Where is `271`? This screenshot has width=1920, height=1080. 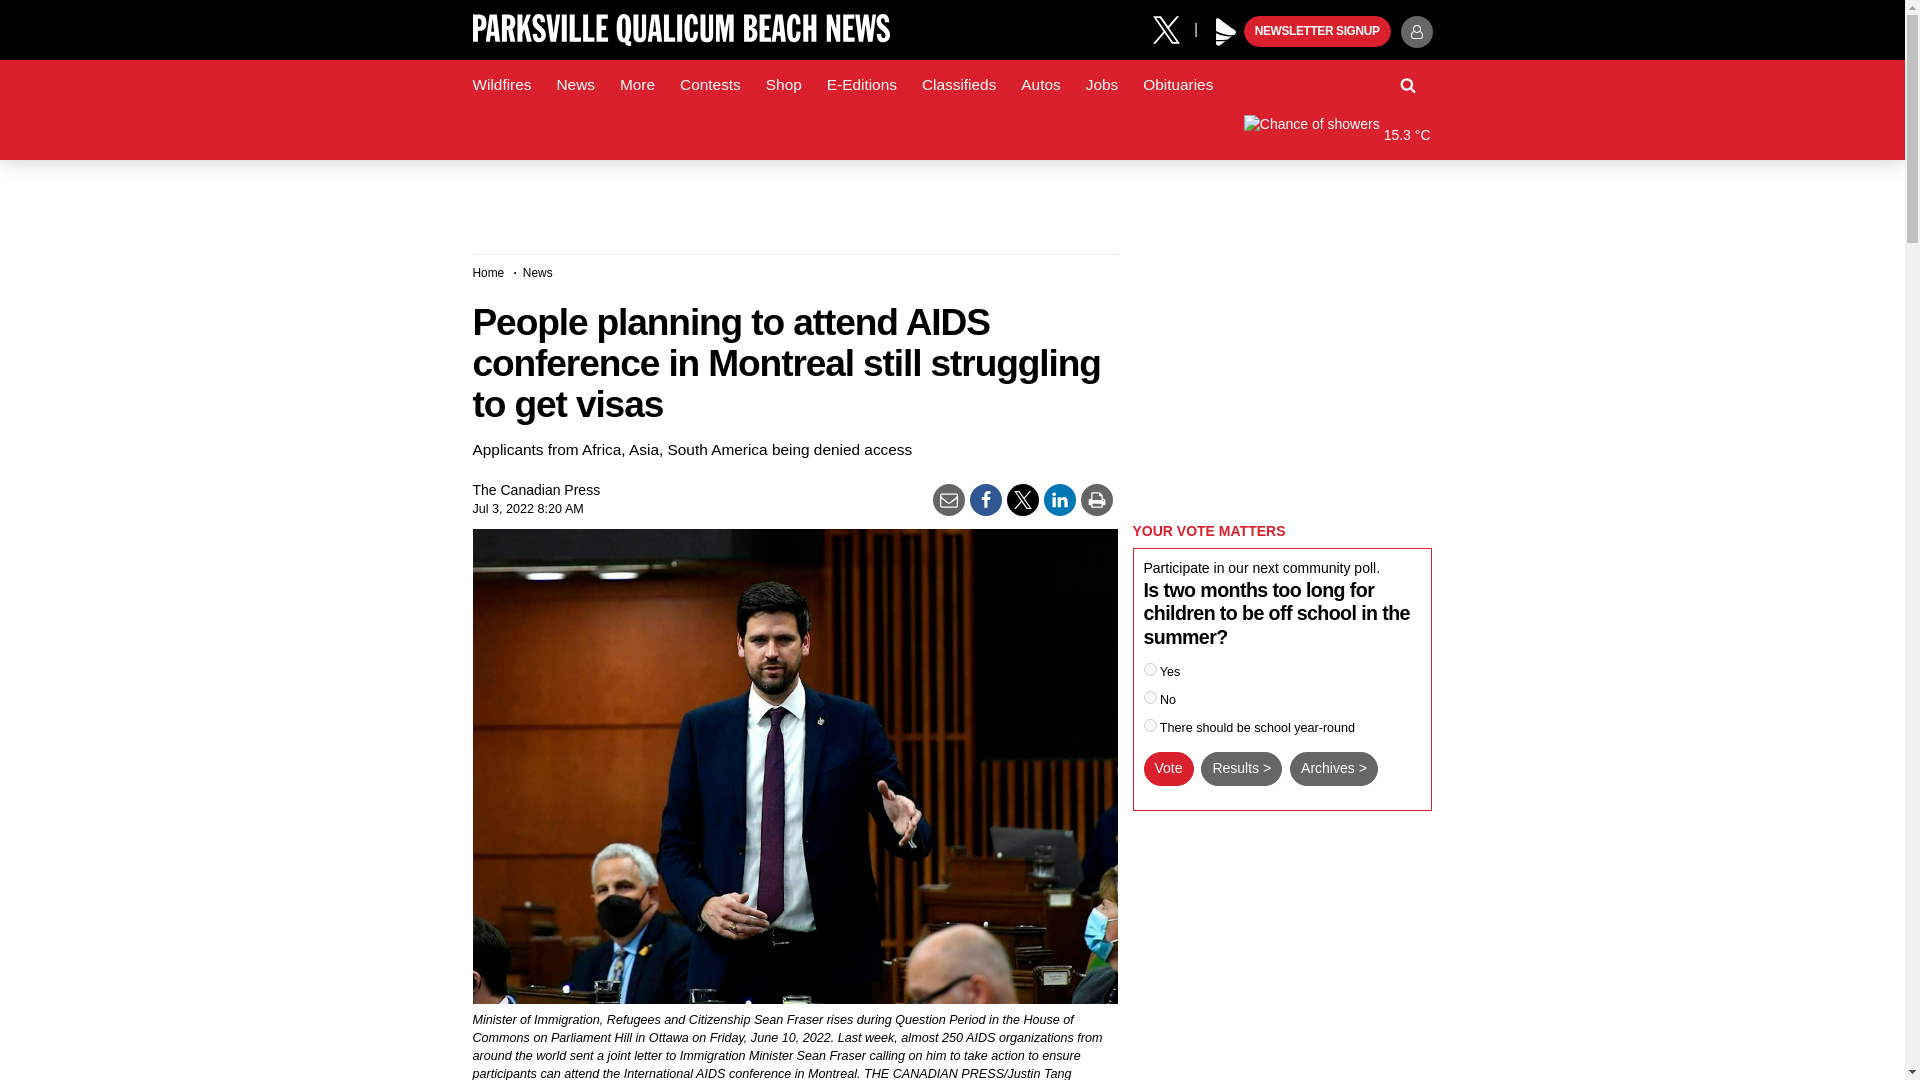 271 is located at coordinates (1150, 726).